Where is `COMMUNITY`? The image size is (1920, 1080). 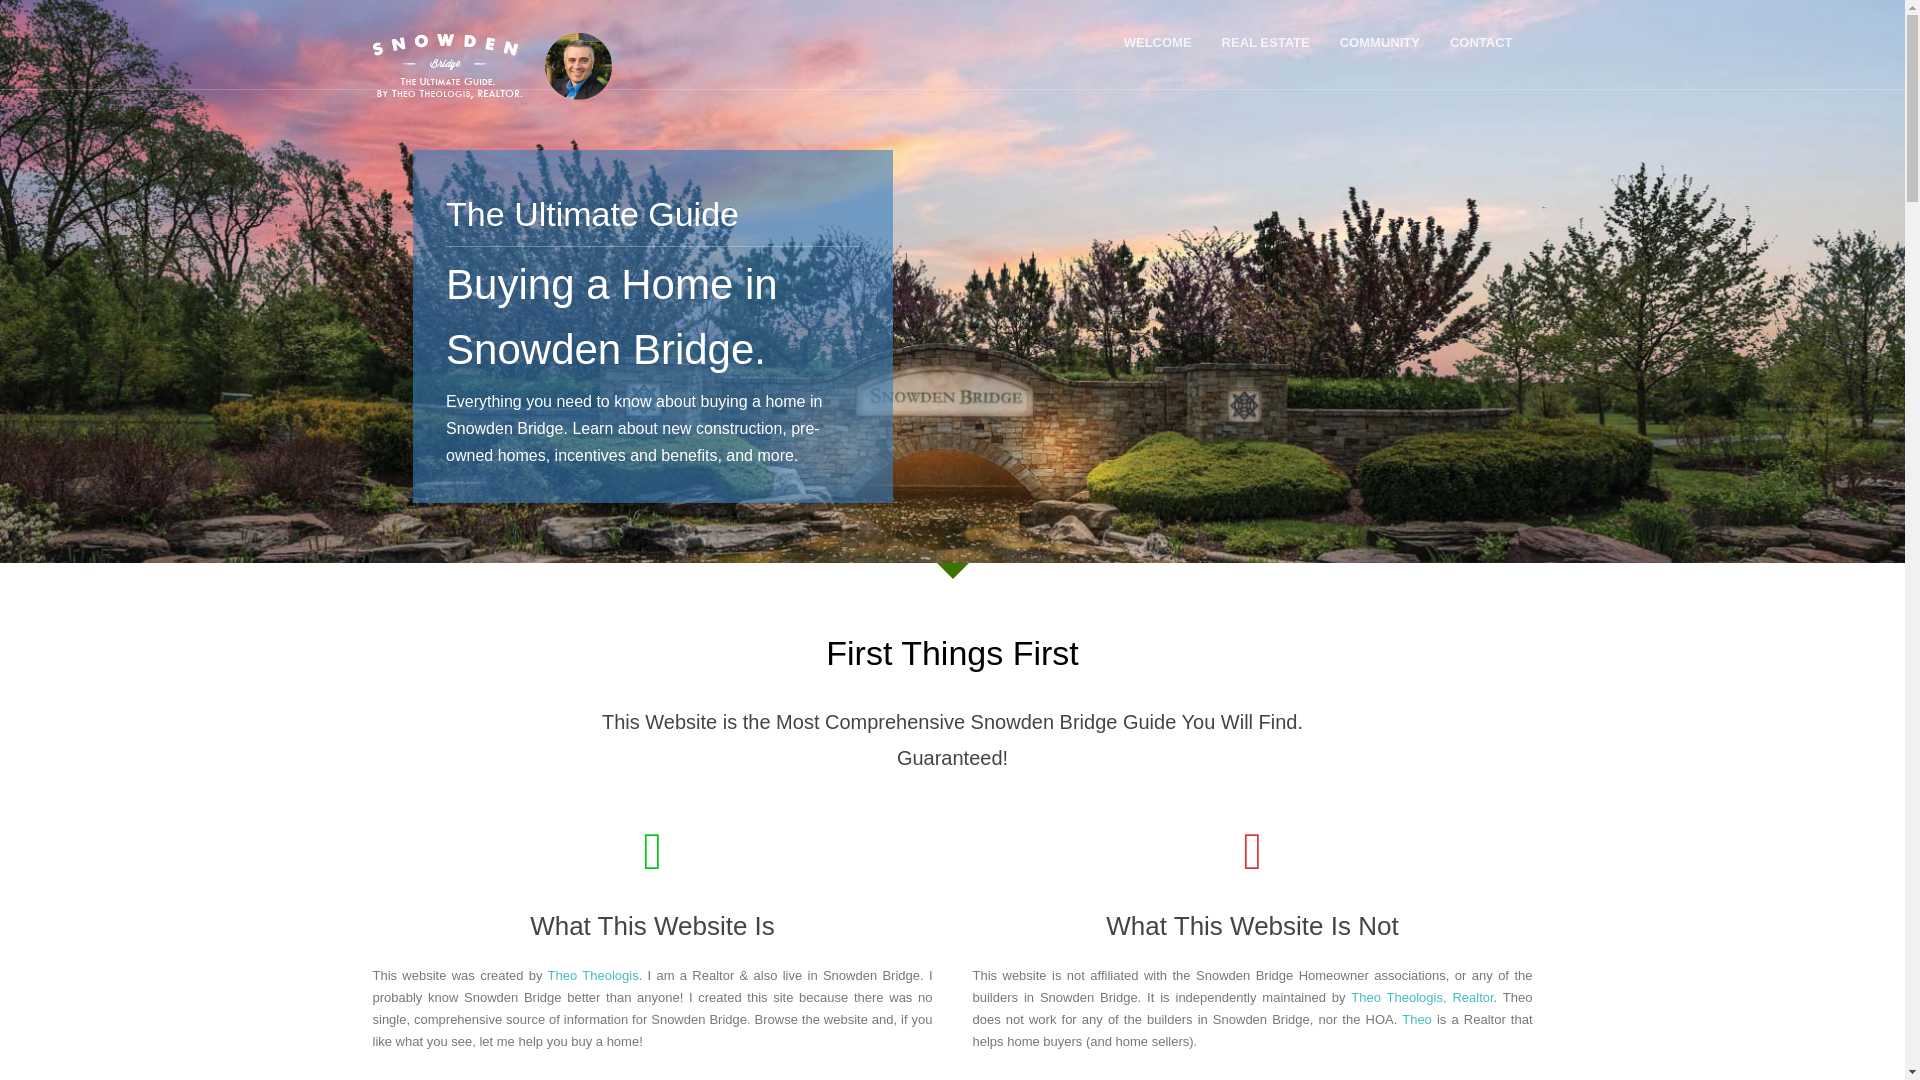
COMMUNITY is located at coordinates (1379, 42).